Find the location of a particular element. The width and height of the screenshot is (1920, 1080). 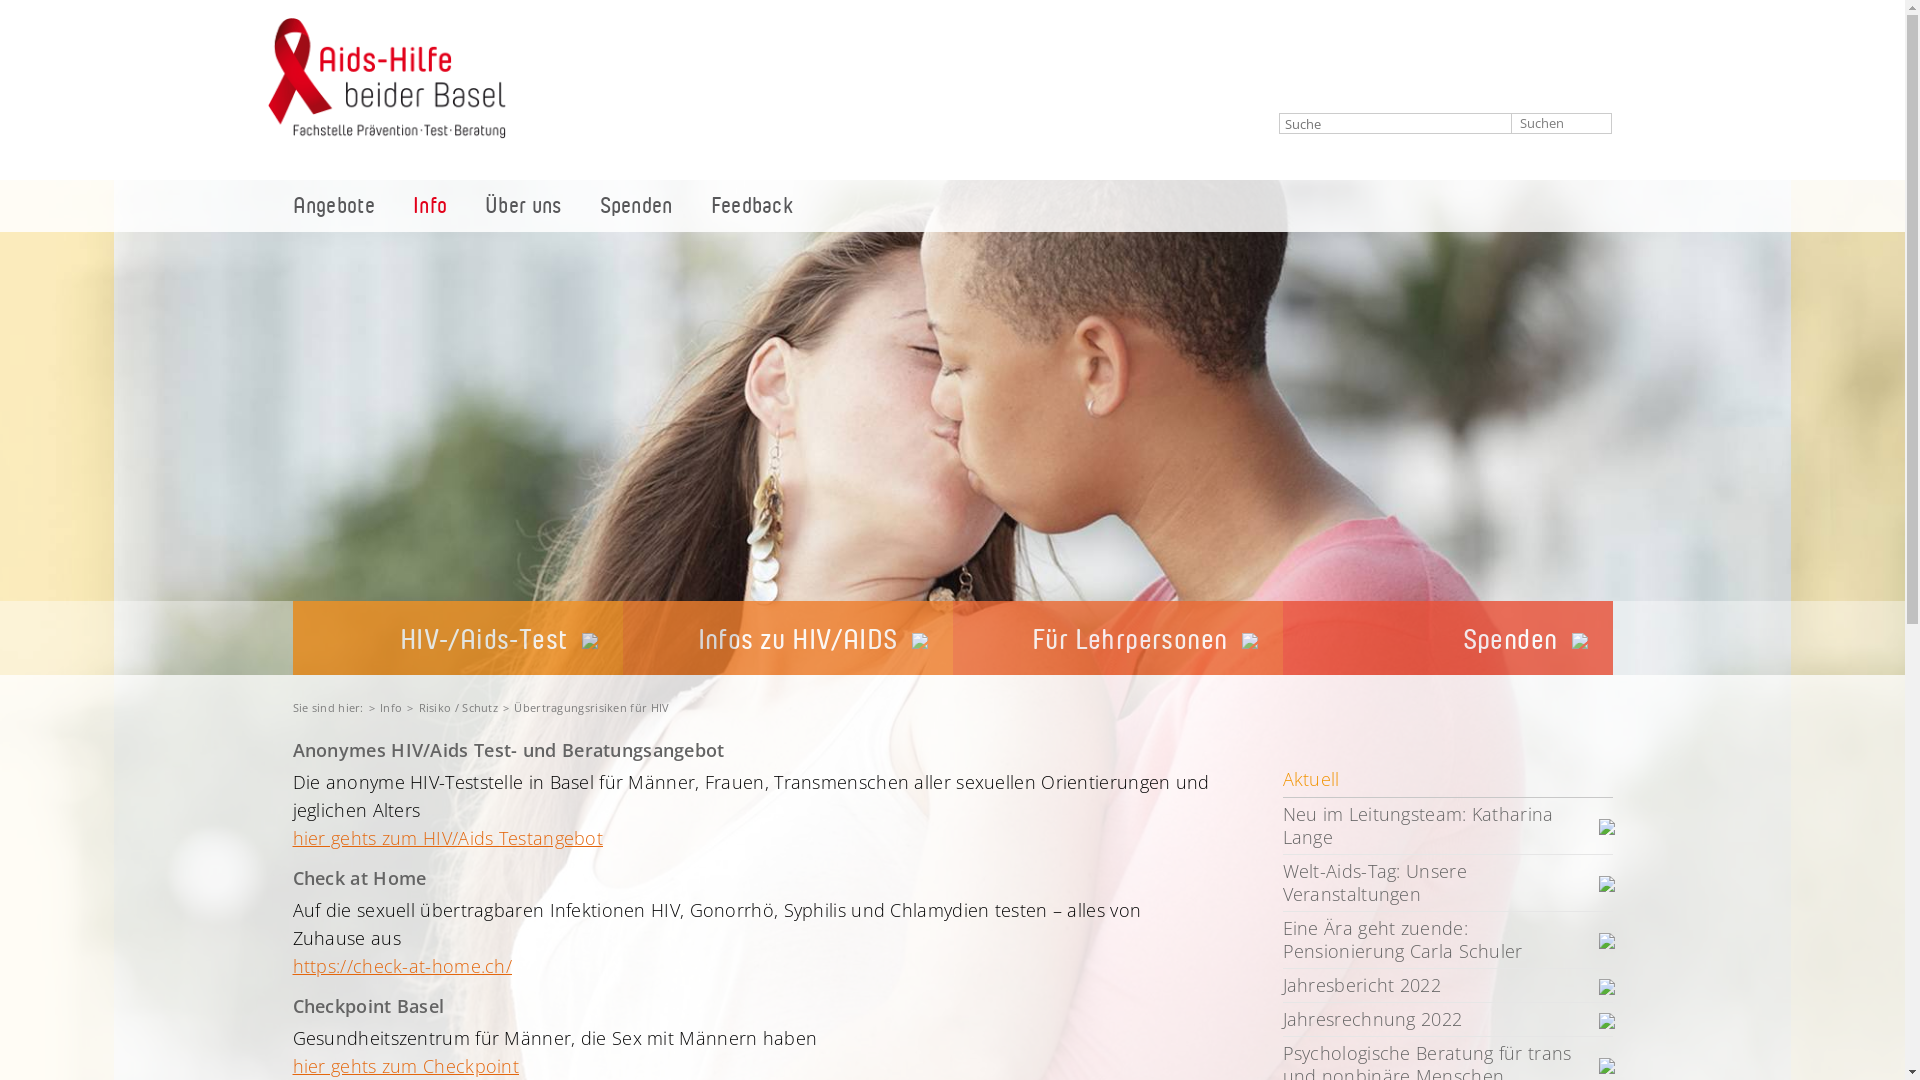

Suchen is located at coordinates (1562, 124).